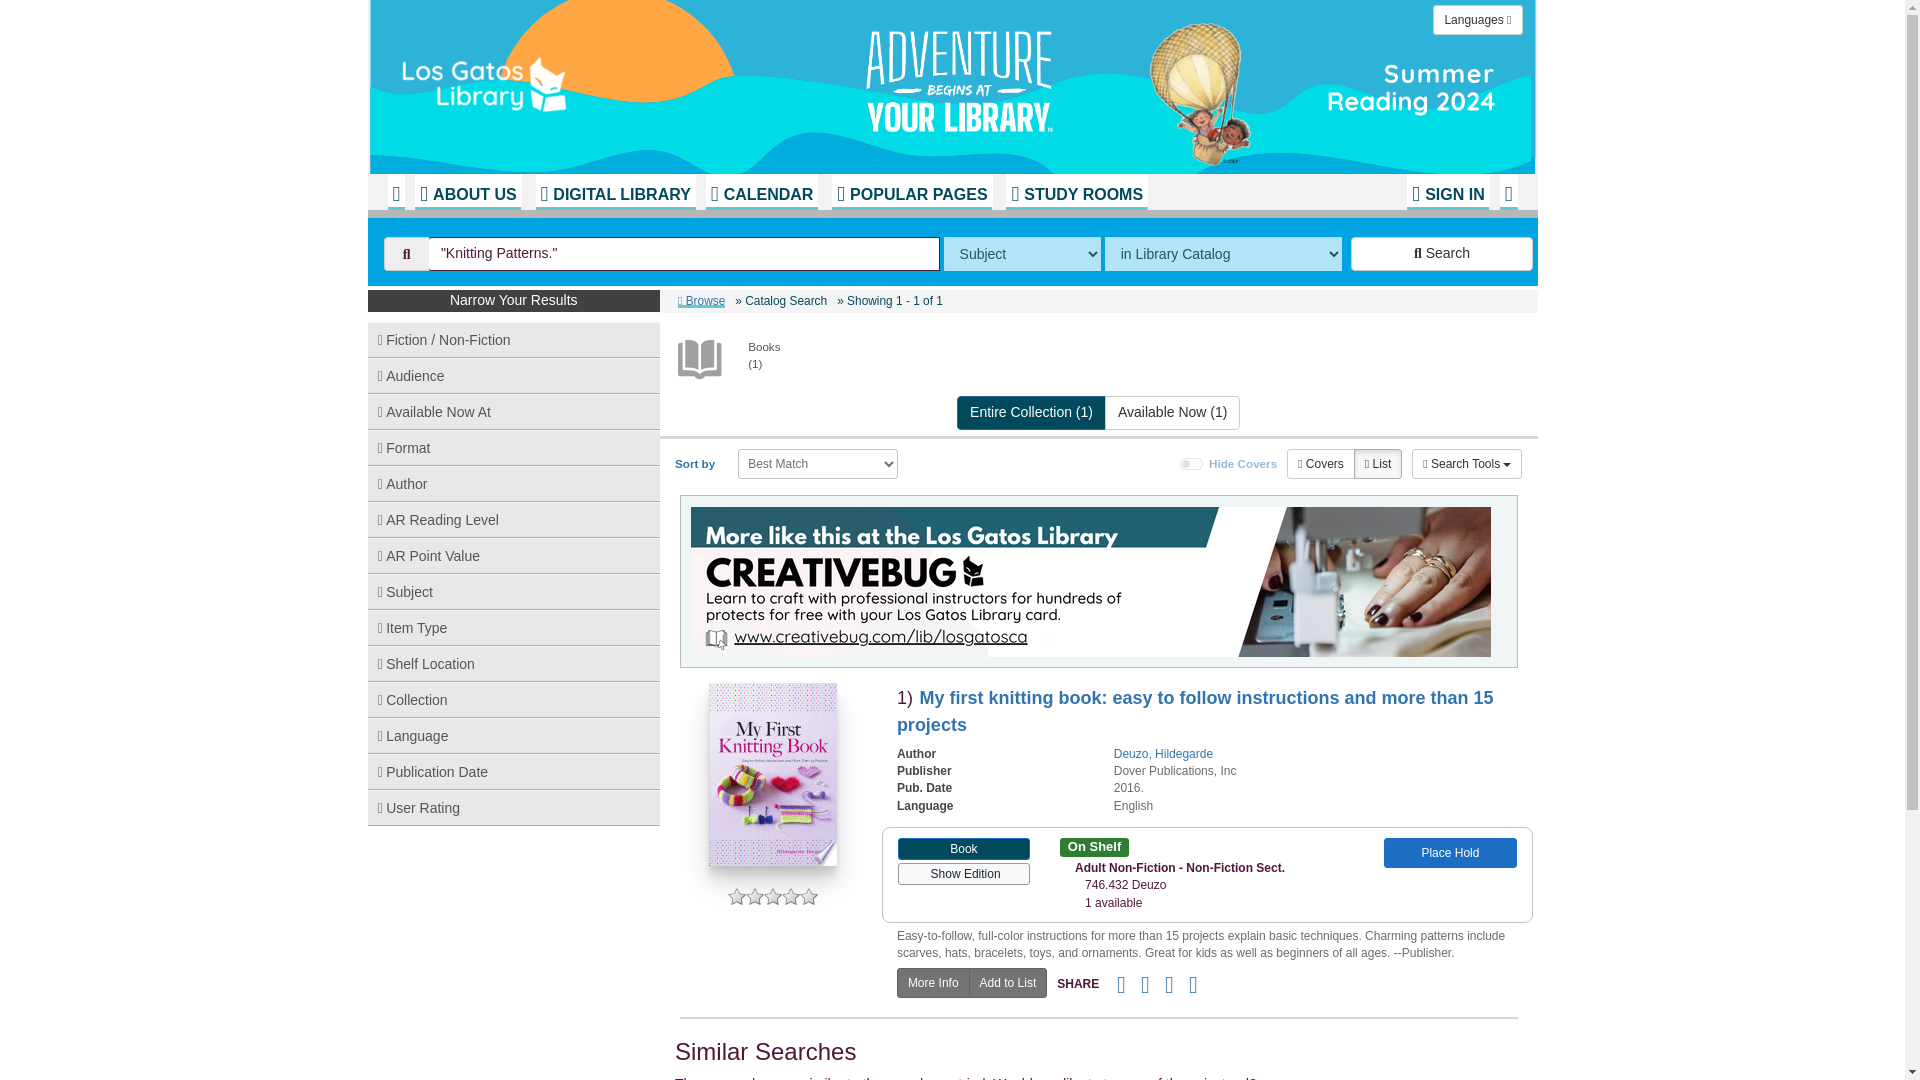  What do you see at coordinates (615, 191) in the screenshot?
I see `DIGITAL LIBRARY` at bounding box center [615, 191].